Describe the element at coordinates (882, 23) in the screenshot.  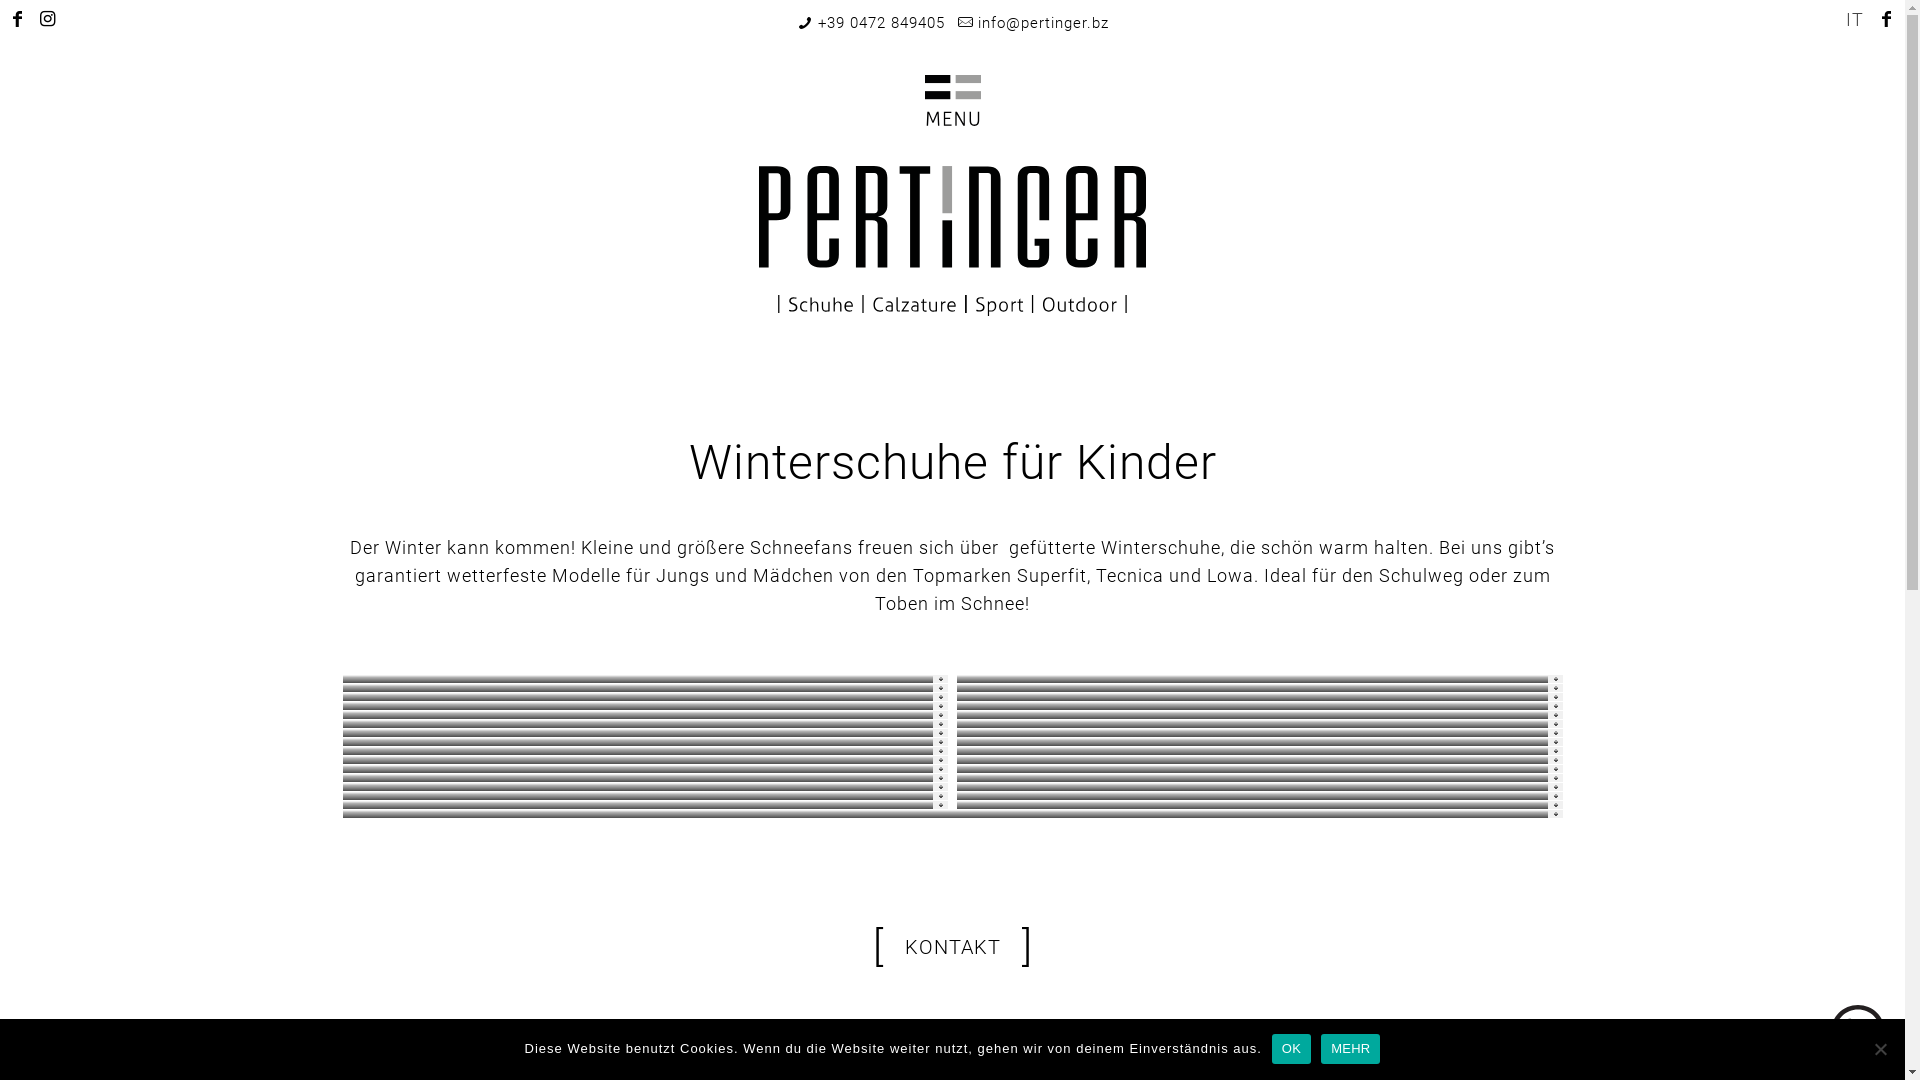
I see `+39 0472 849405` at that location.